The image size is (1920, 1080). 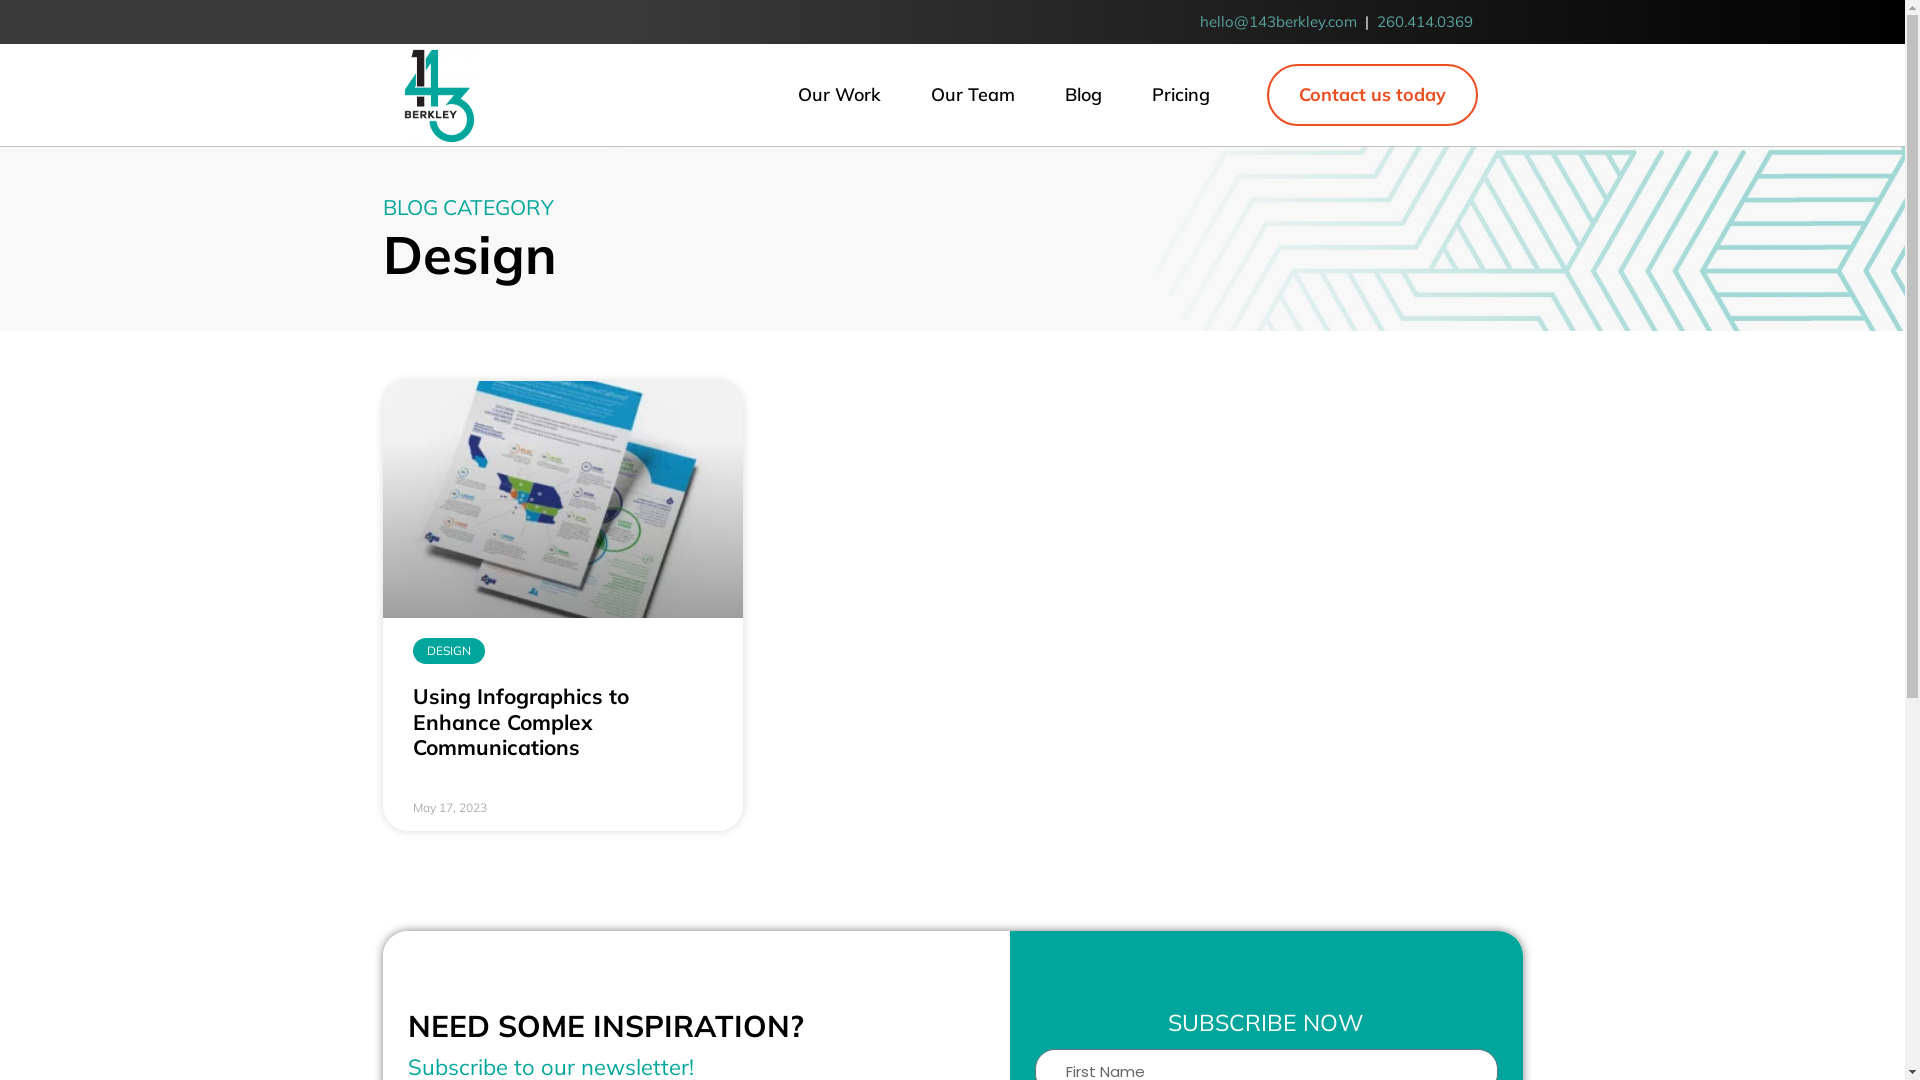 What do you see at coordinates (1372, 96) in the screenshot?
I see `Contact us today` at bounding box center [1372, 96].